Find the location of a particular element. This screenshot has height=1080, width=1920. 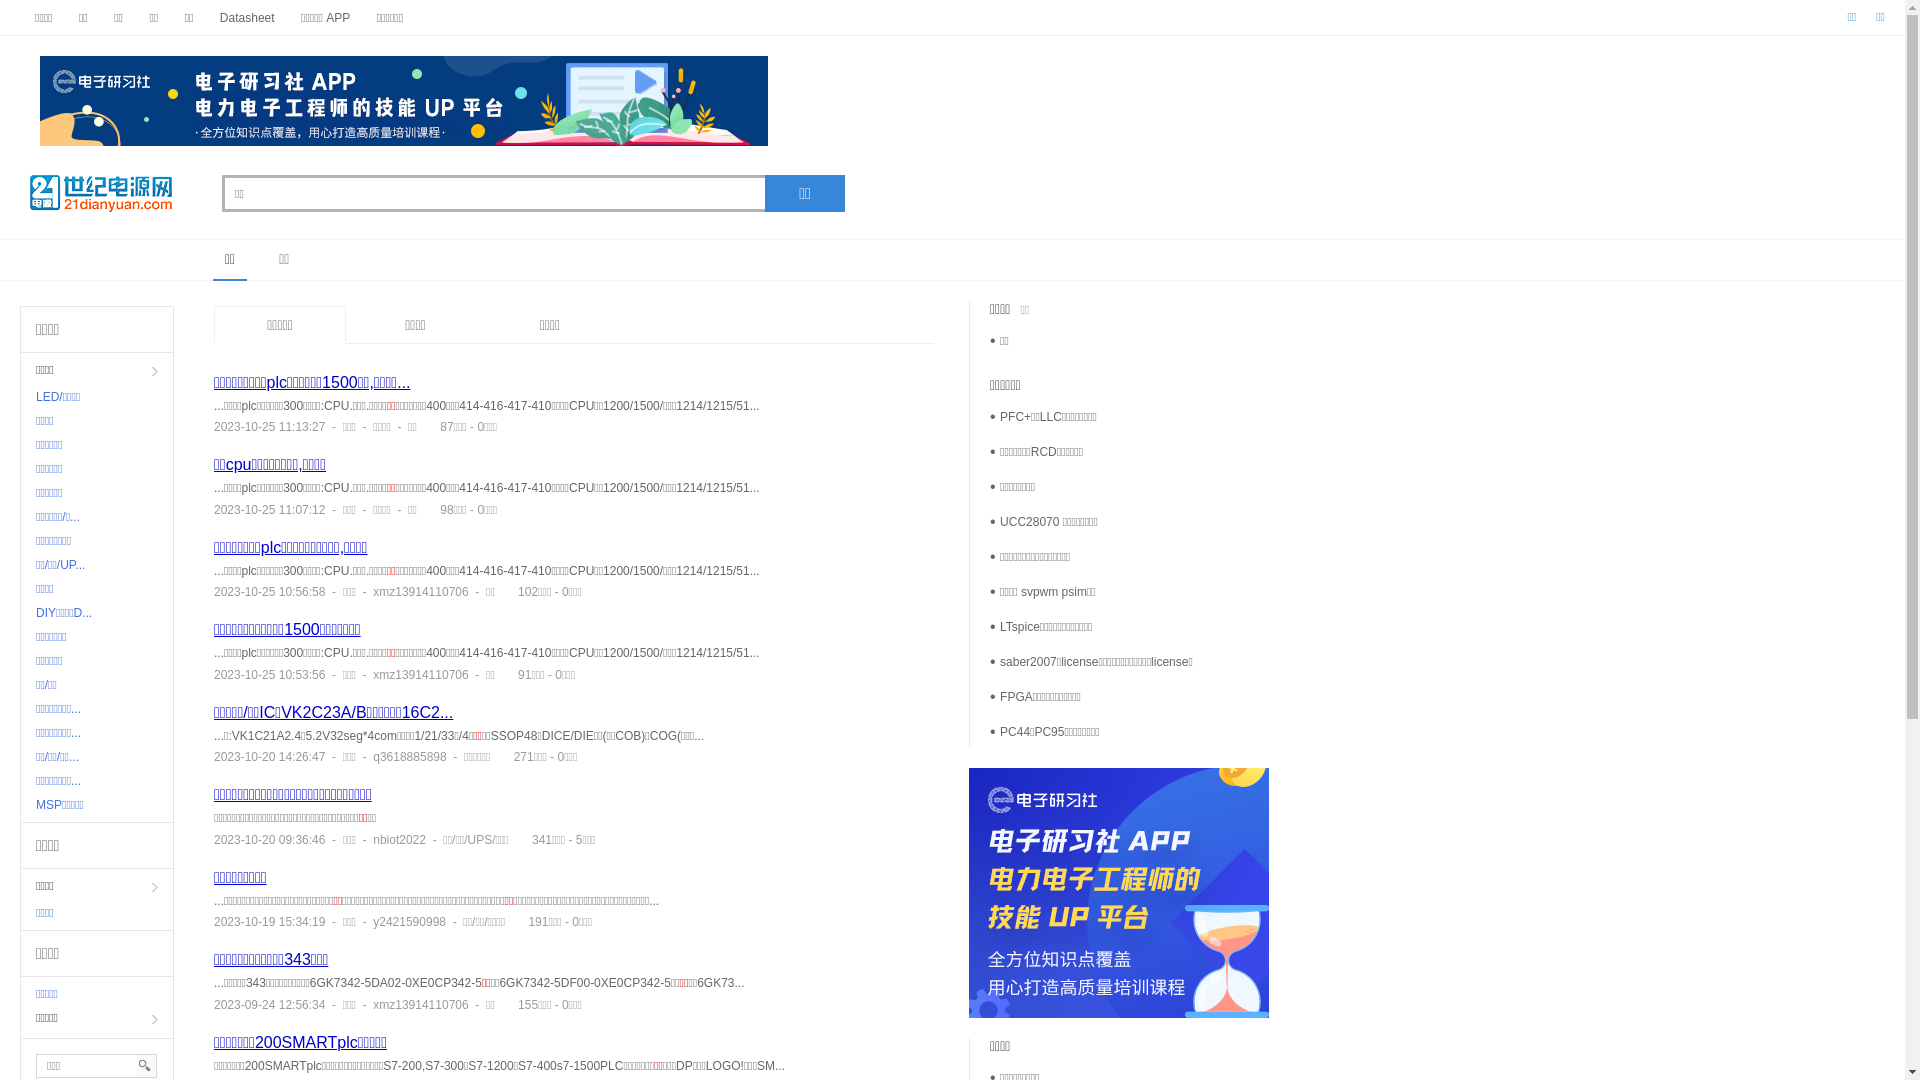

xmz13914110706 is located at coordinates (420, 592).